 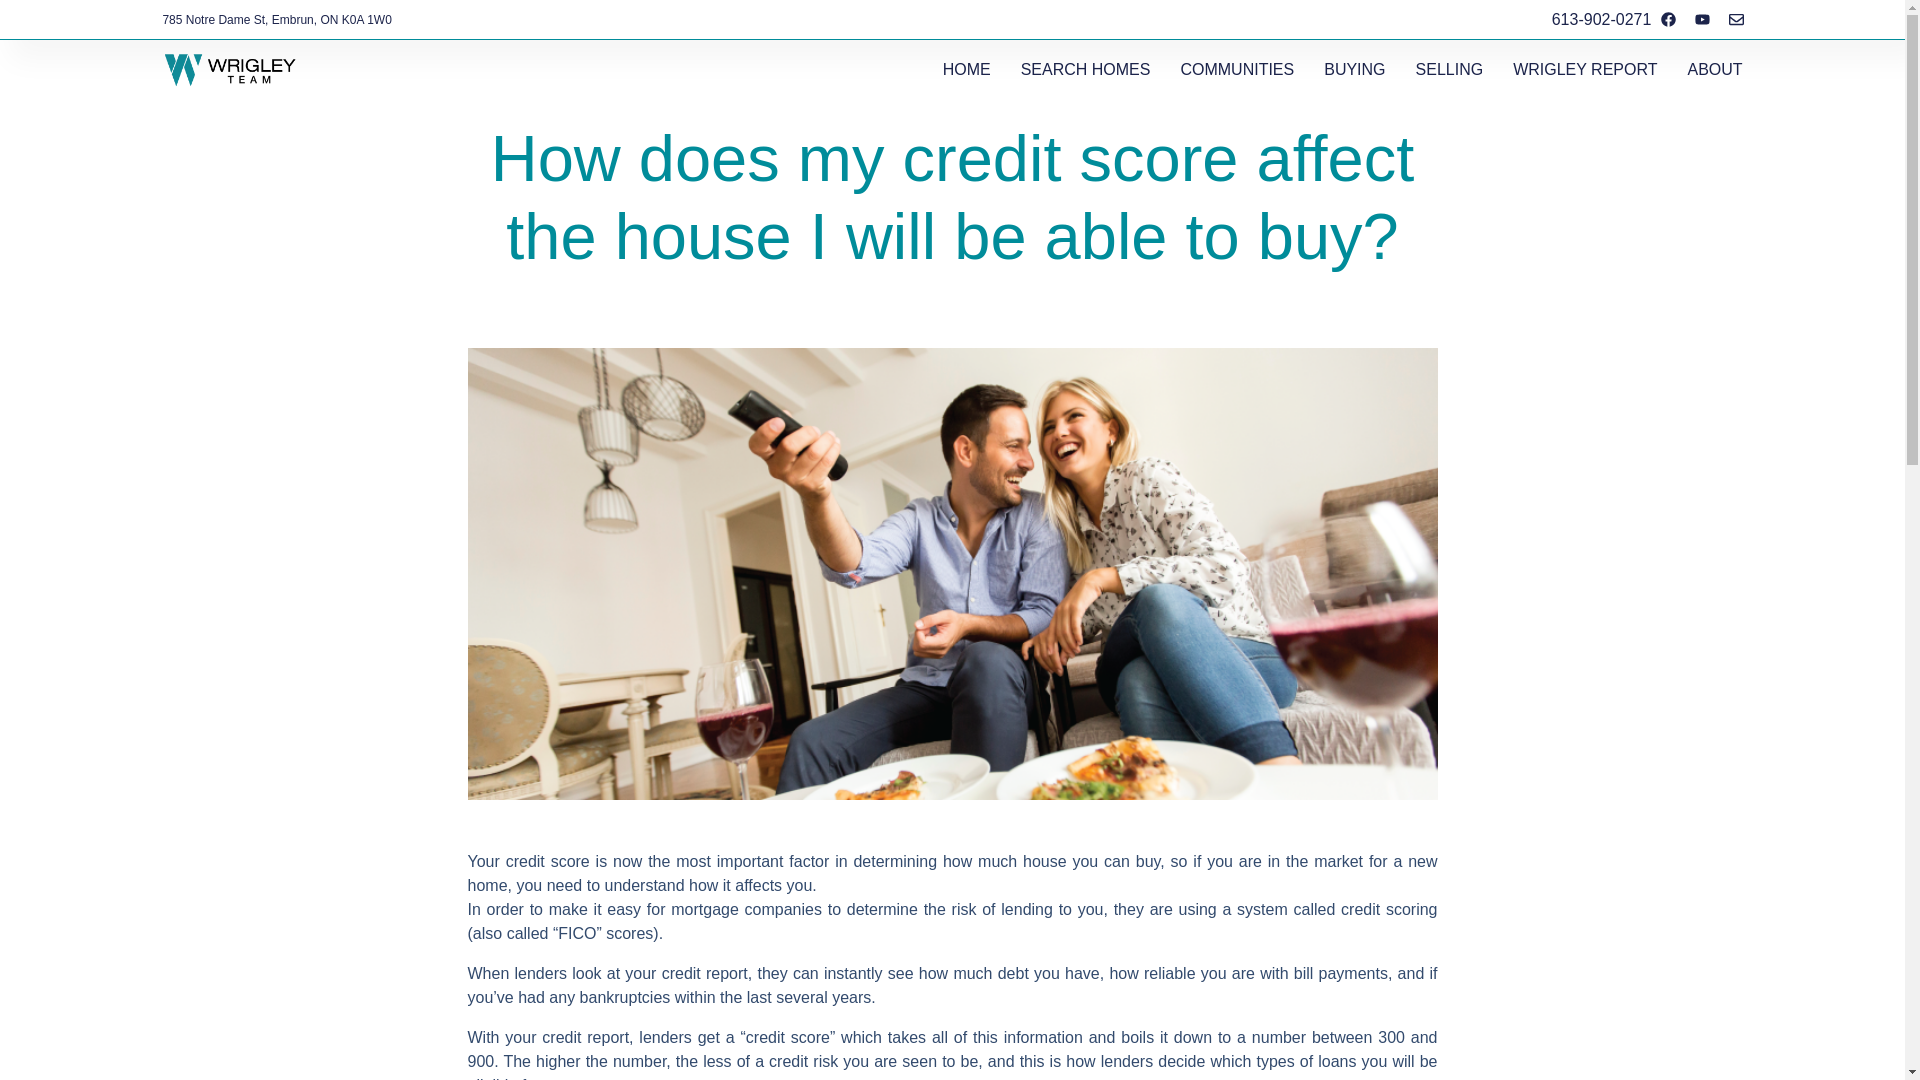 What do you see at coordinates (1086, 70) in the screenshot?
I see `SEARCH HOMES` at bounding box center [1086, 70].